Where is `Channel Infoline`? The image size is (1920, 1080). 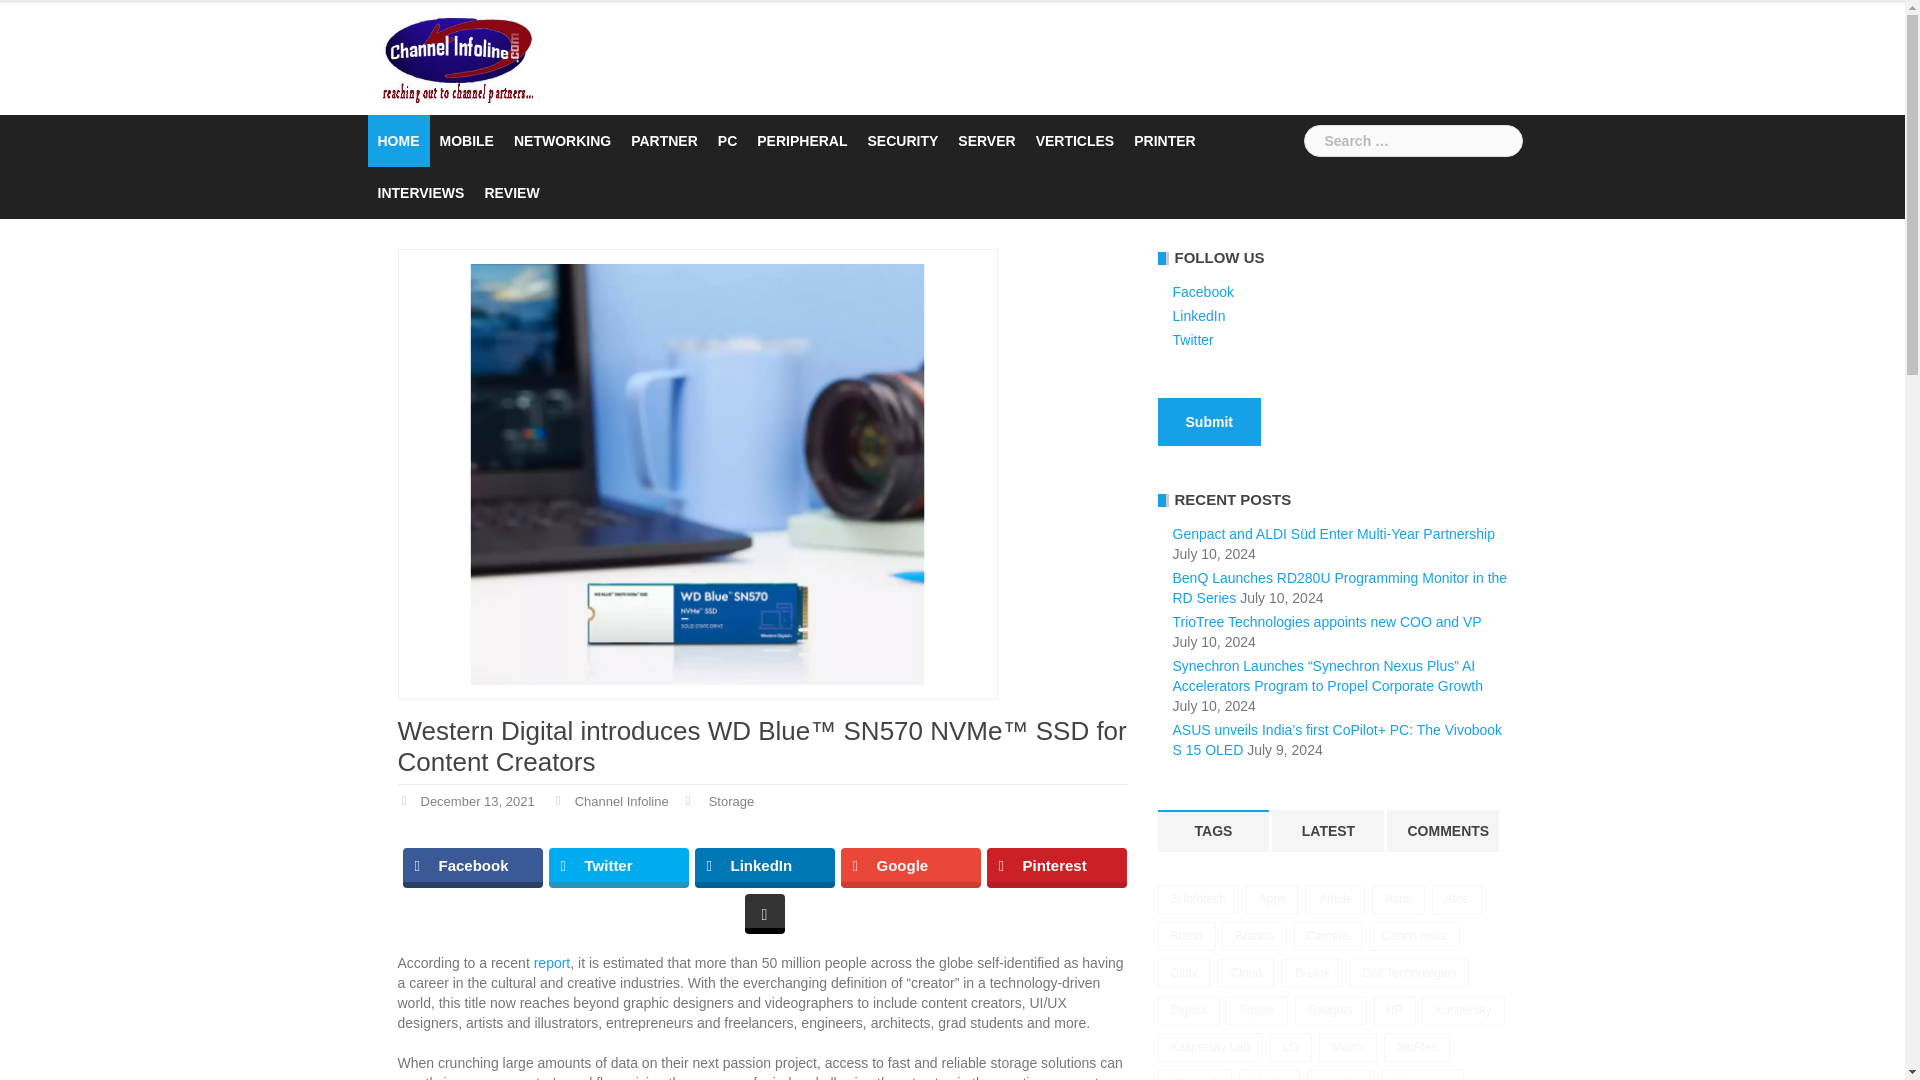
Channel Infoline is located at coordinates (621, 801).